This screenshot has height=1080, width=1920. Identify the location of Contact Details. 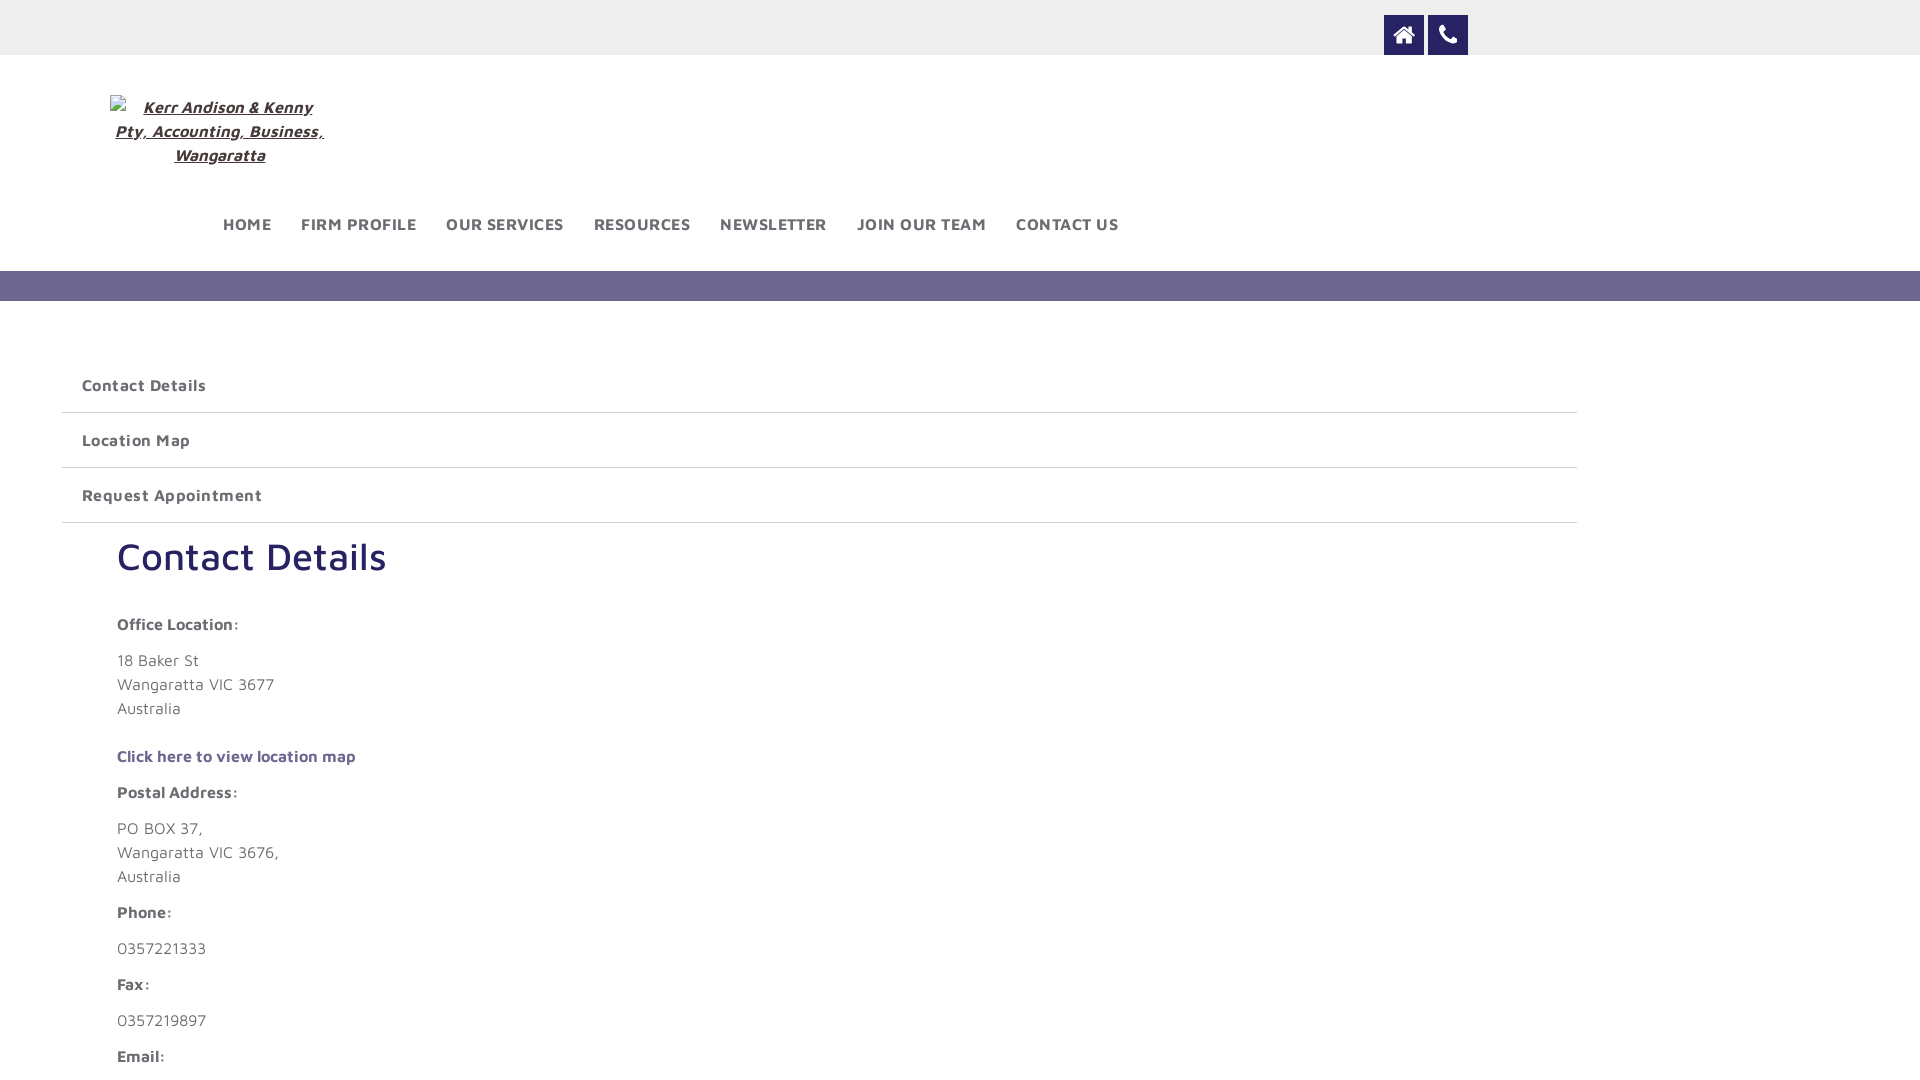
(820, 385).